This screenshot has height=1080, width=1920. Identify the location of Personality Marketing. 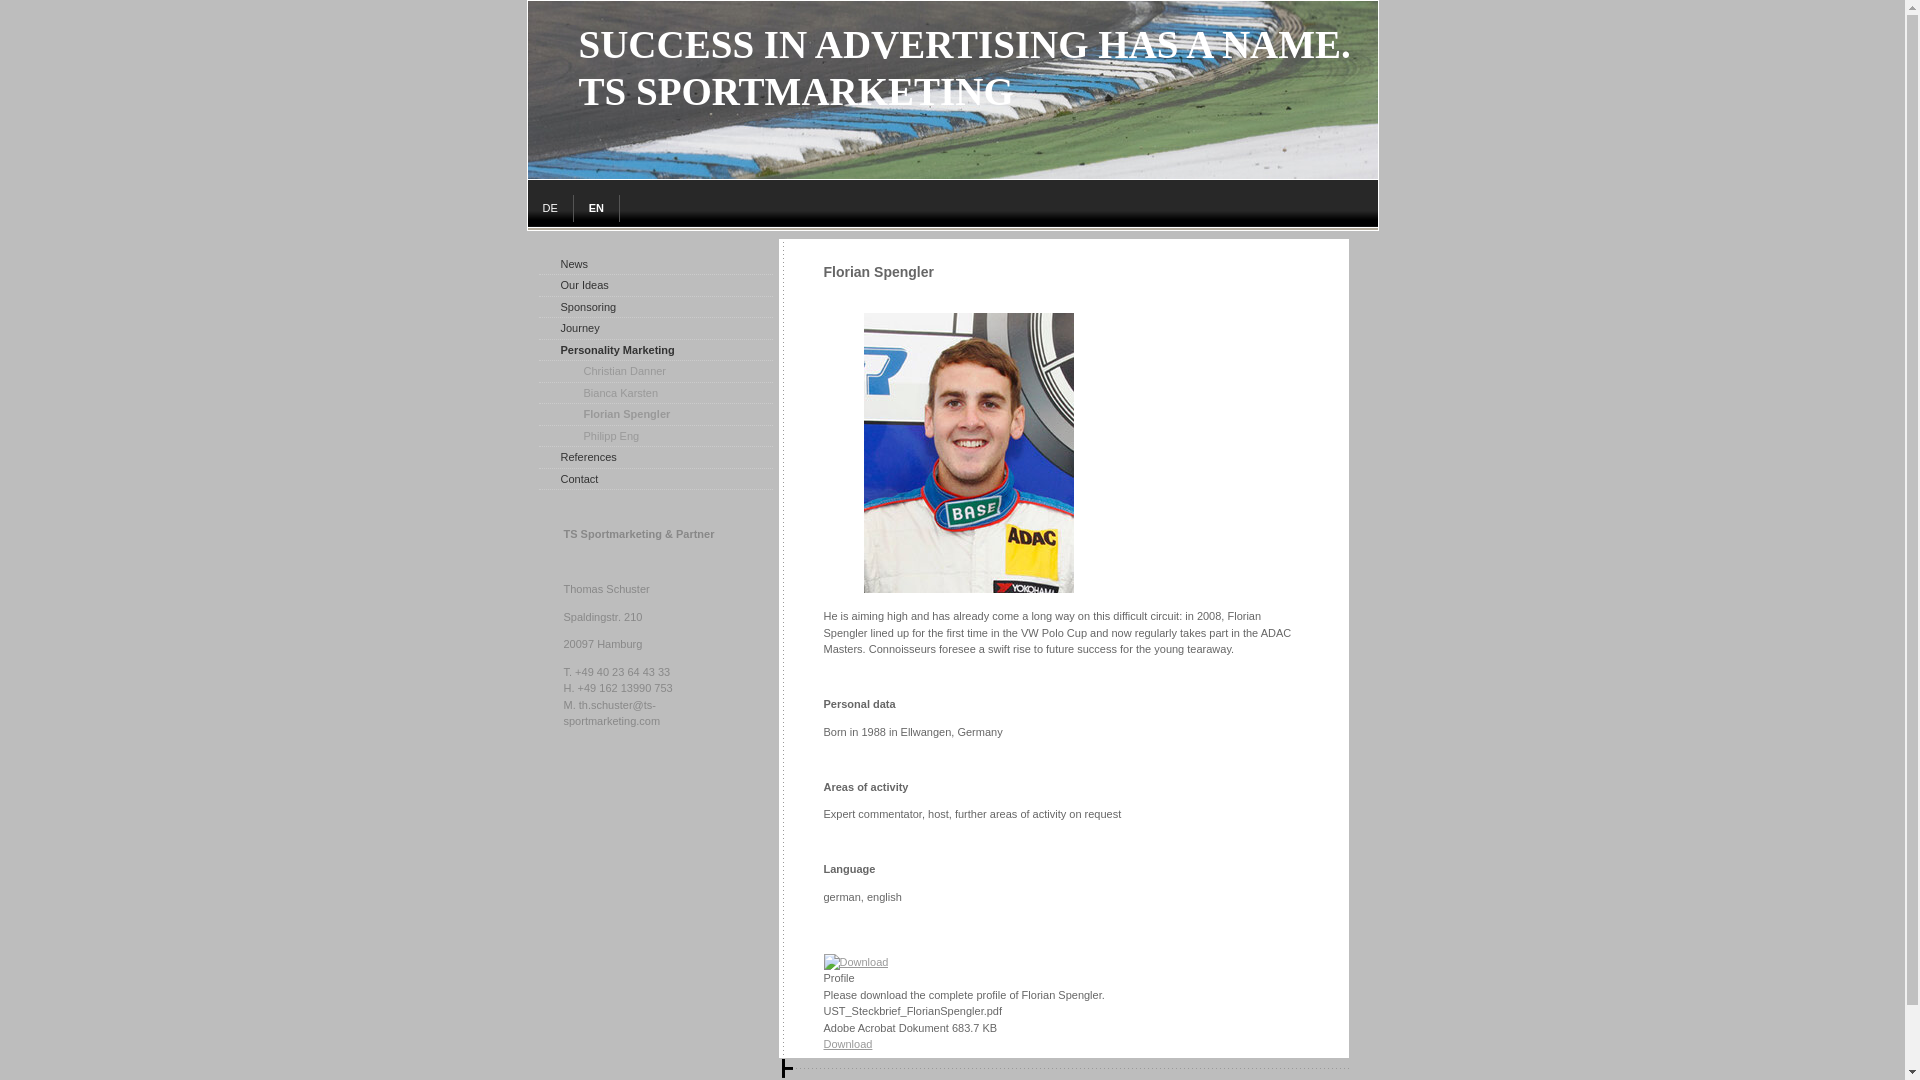
(654, 350).